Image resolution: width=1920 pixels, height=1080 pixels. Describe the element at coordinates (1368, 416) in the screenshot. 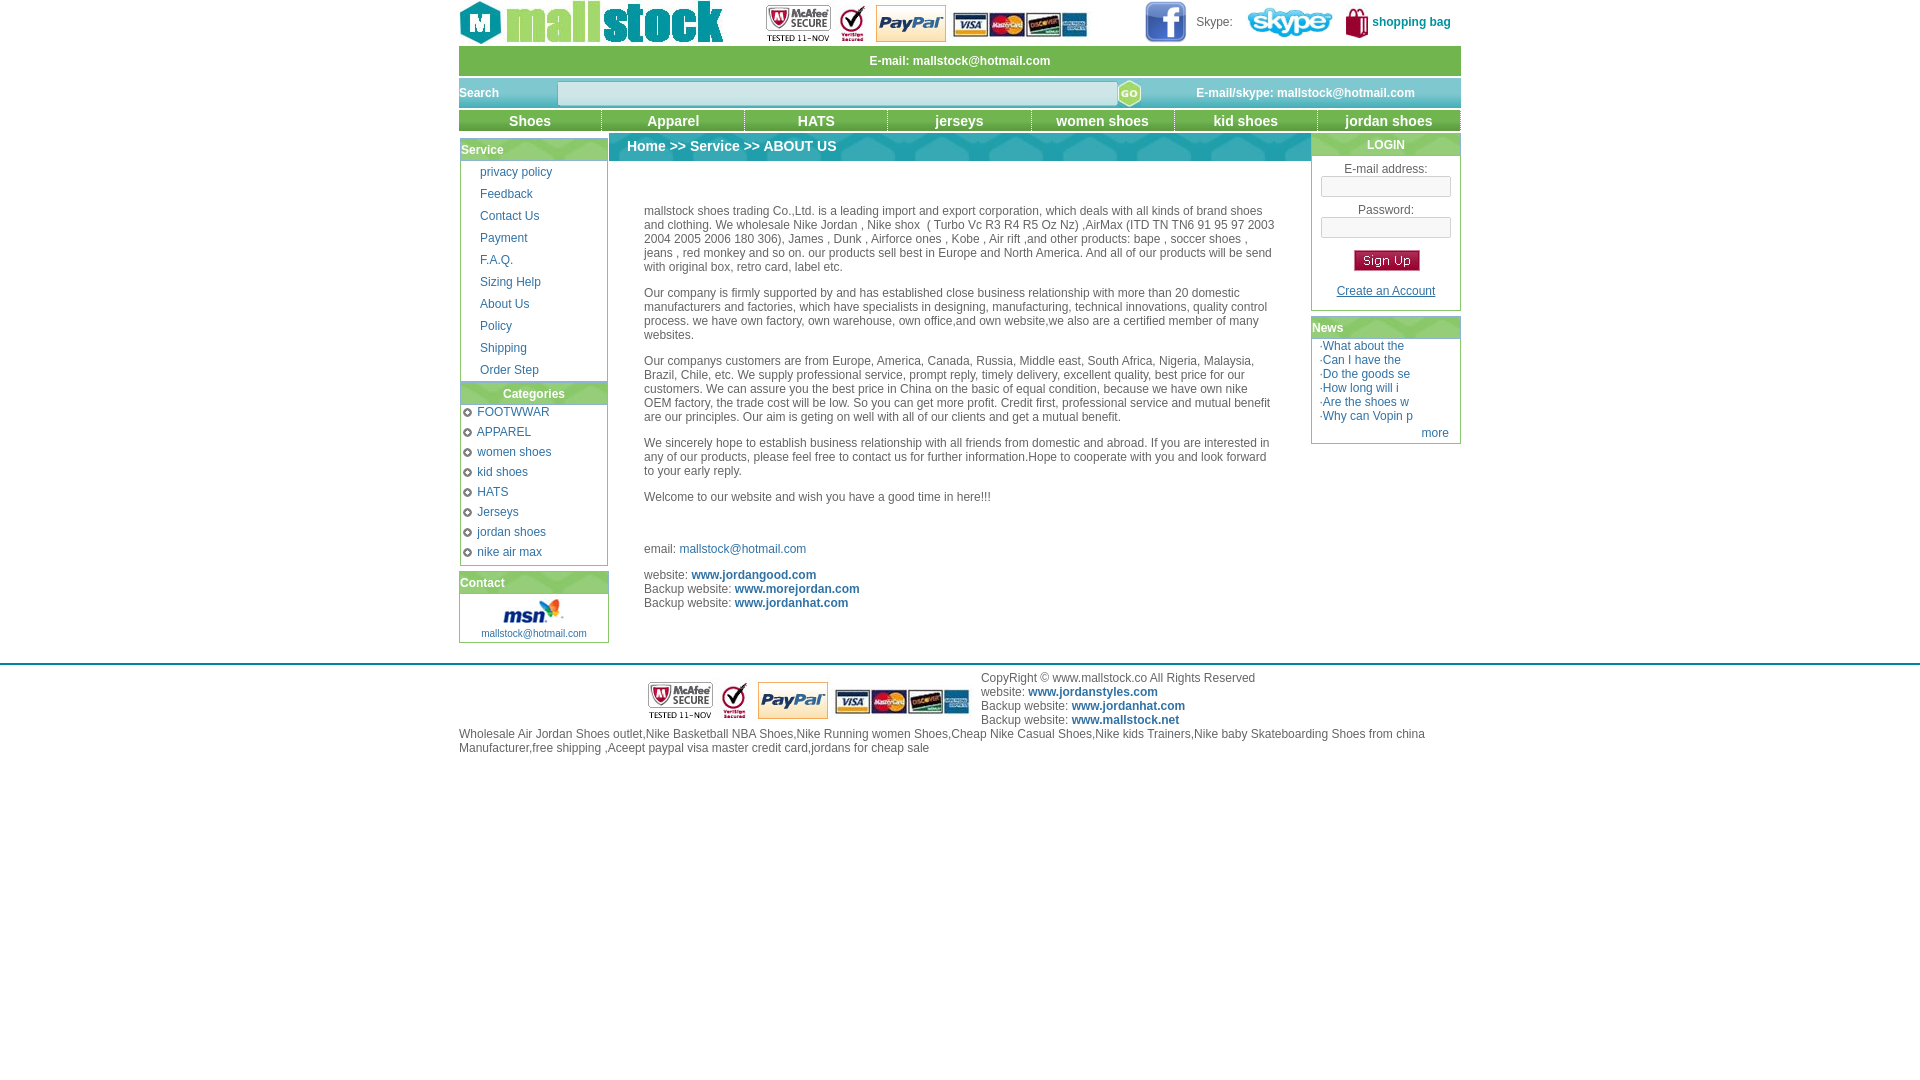

I see `Why can Vopin provide AAA quality shoes with very low price?` at that location.